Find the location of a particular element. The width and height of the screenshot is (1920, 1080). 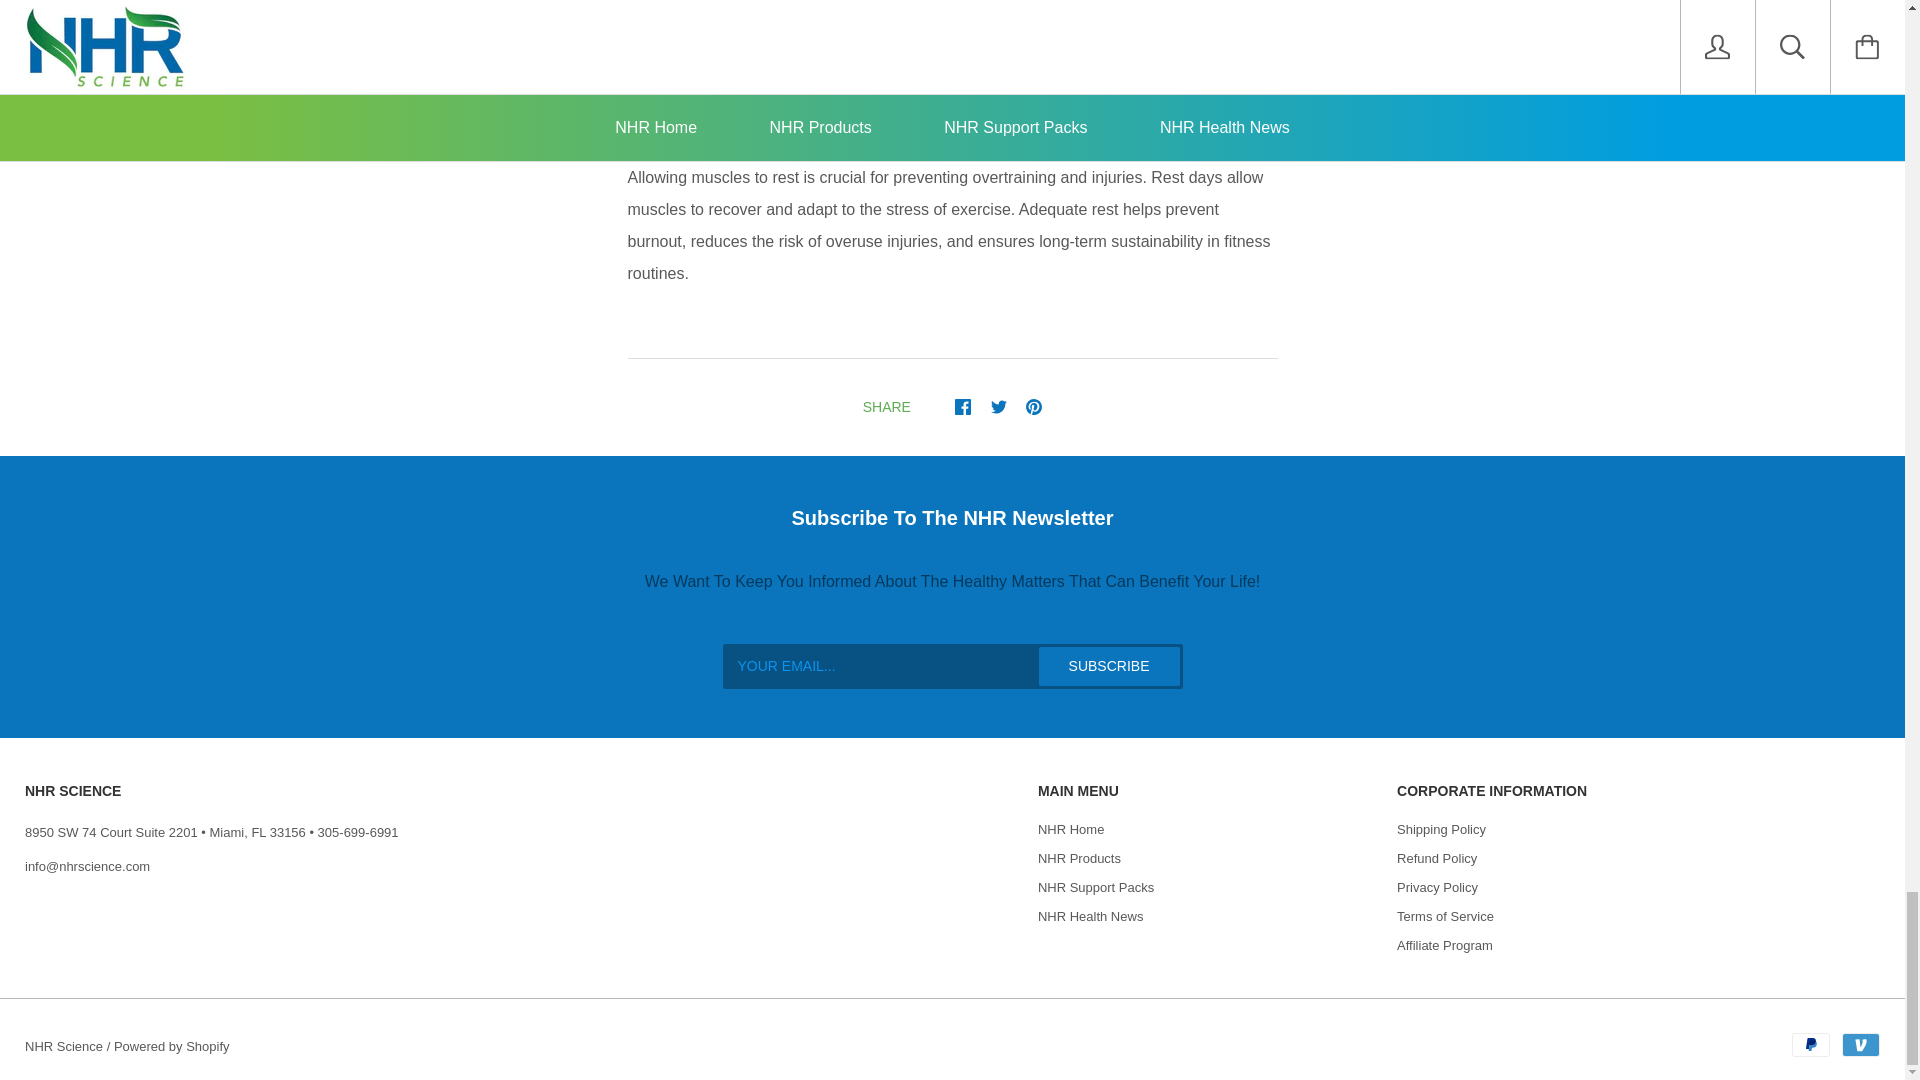

Venmo is located at coordinates (1860, 1044).